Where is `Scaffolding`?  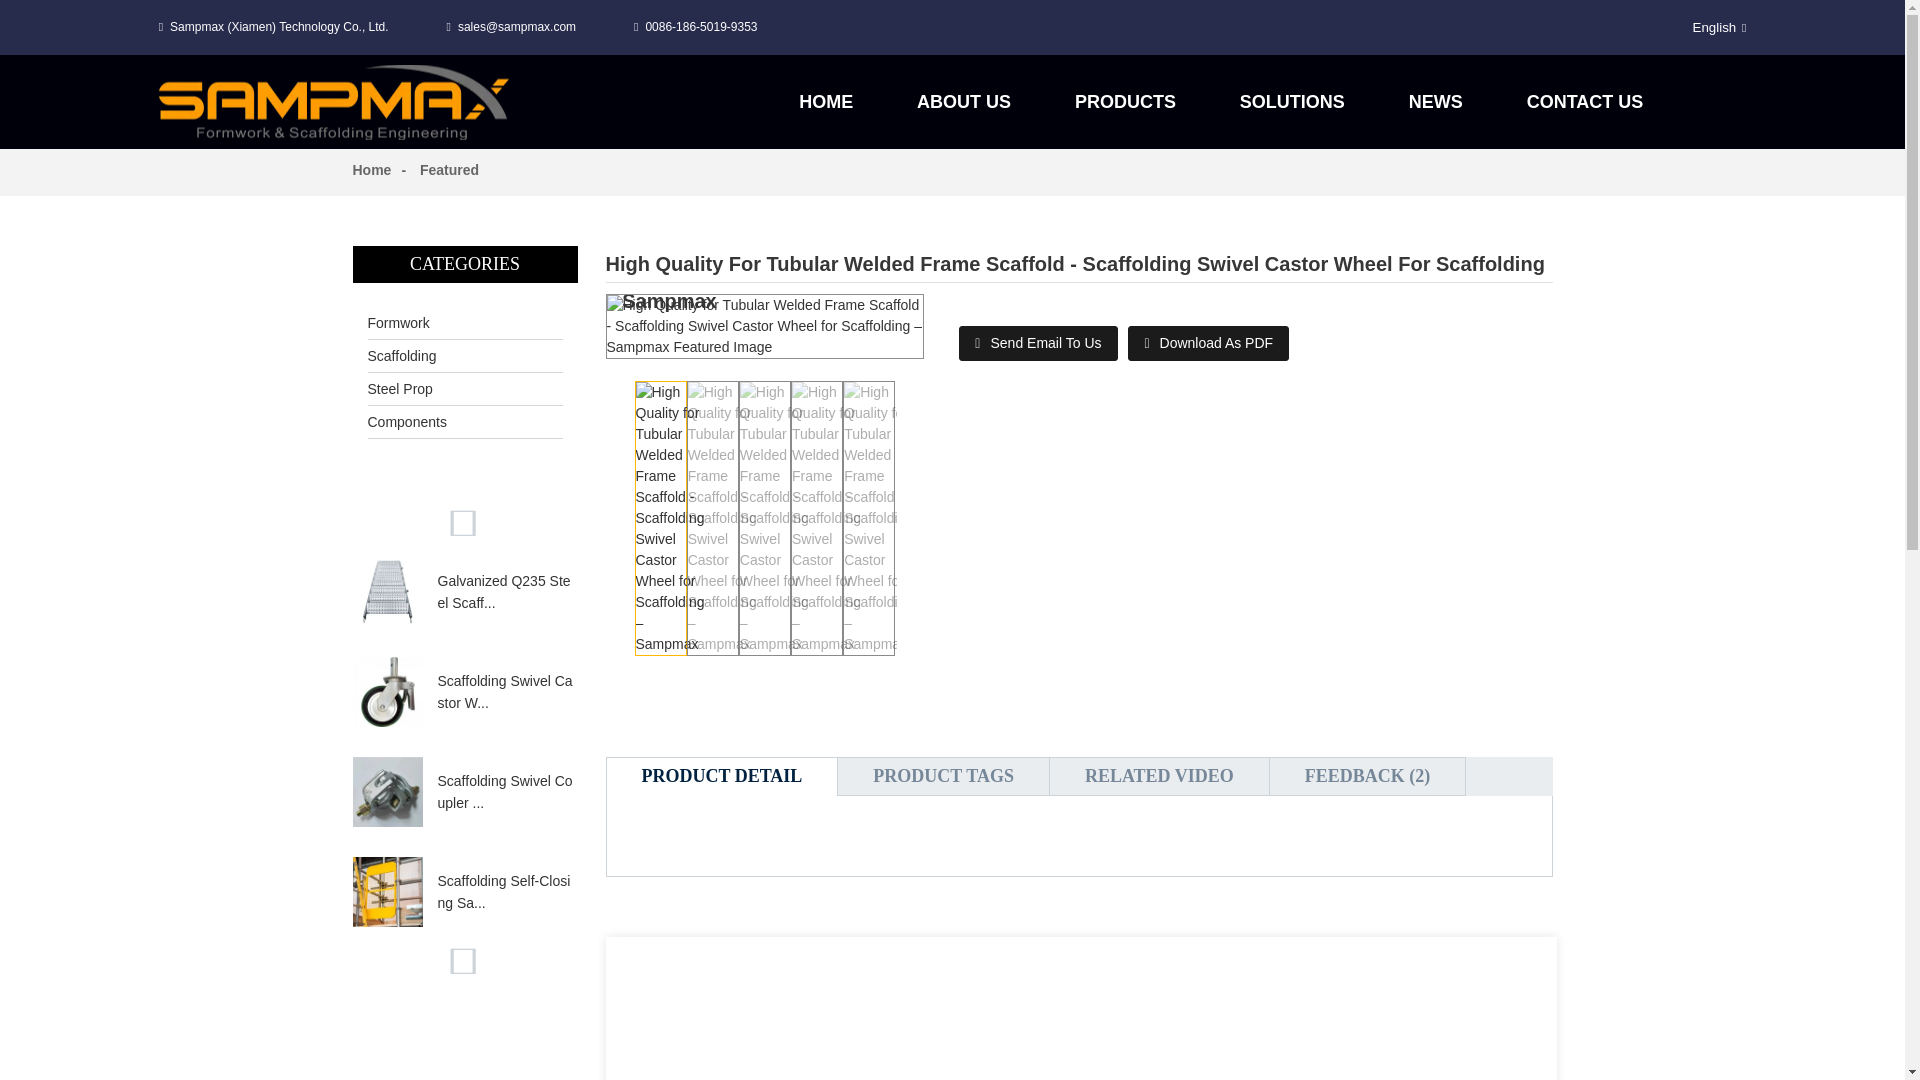 Scaffolding is located at coordinates (465, 356).